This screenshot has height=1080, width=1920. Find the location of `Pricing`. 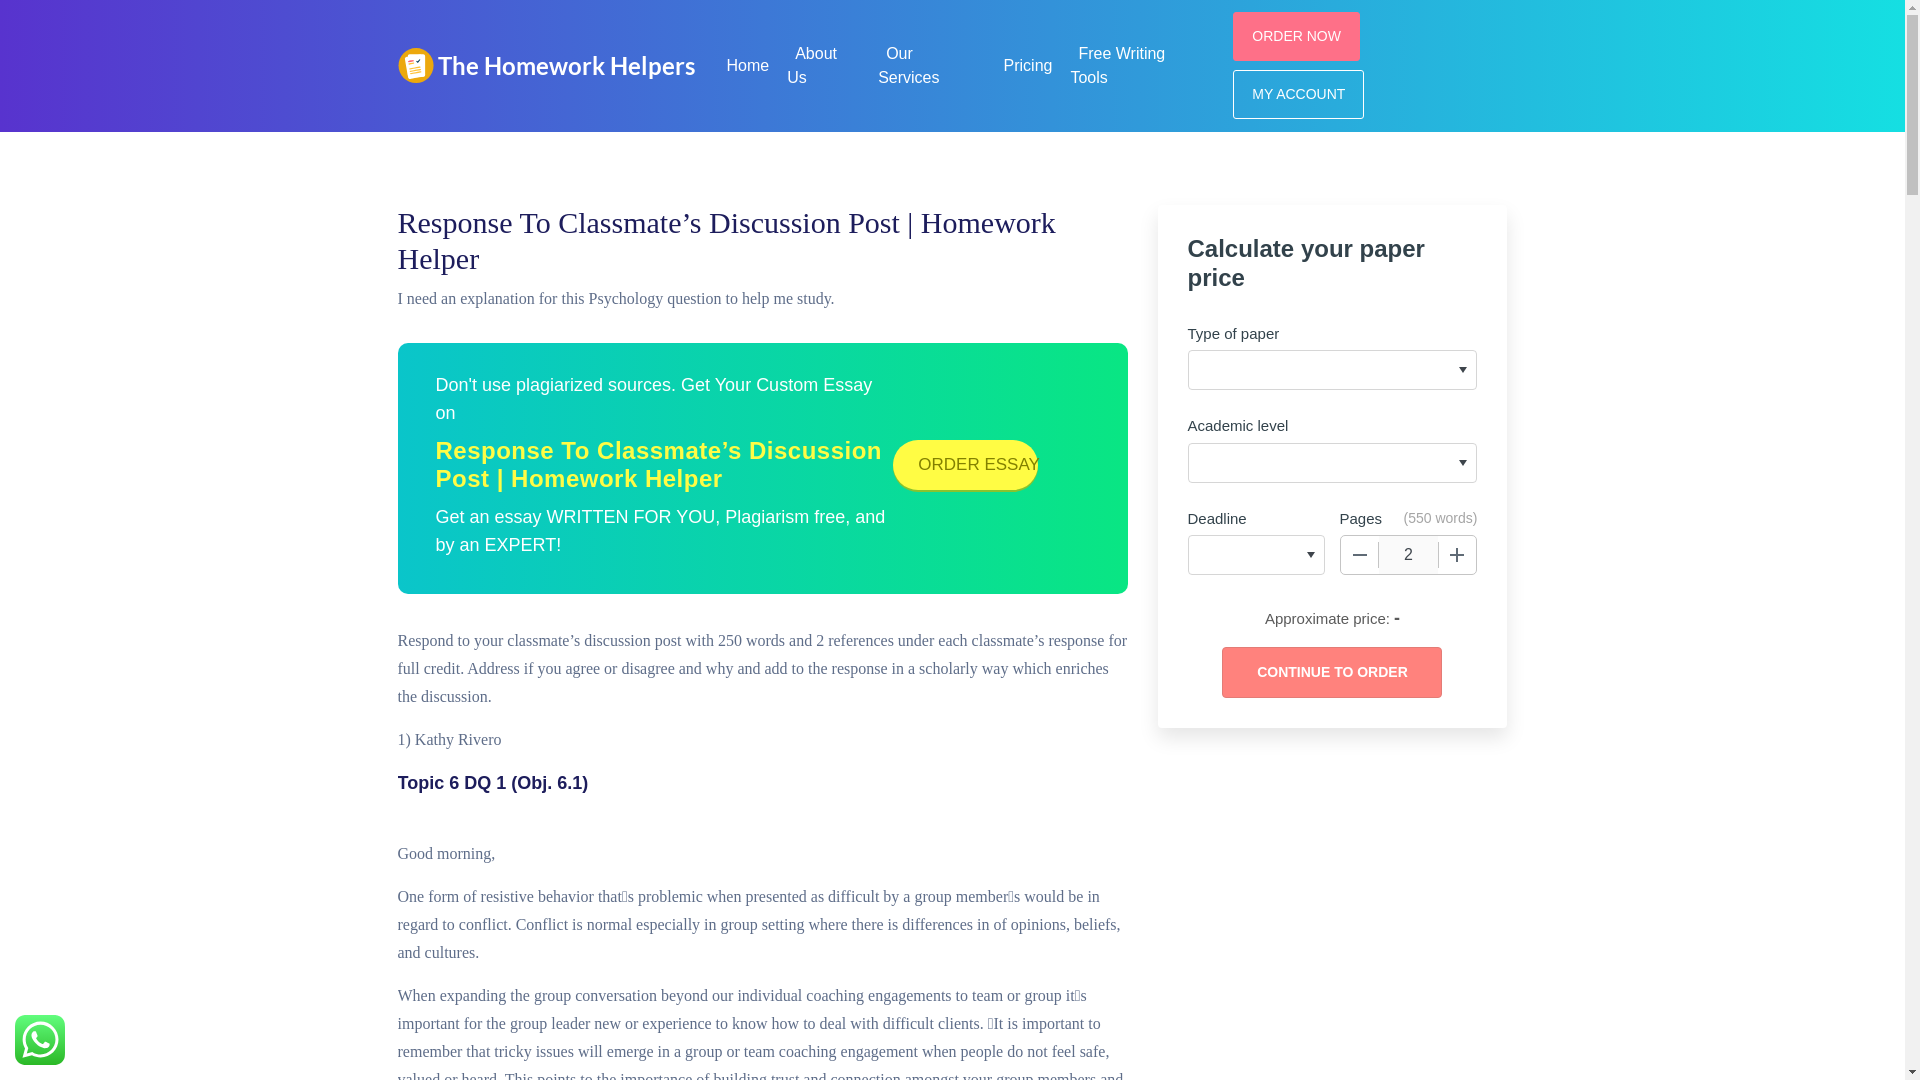

Pricing is located at coordinates (1028, 62).